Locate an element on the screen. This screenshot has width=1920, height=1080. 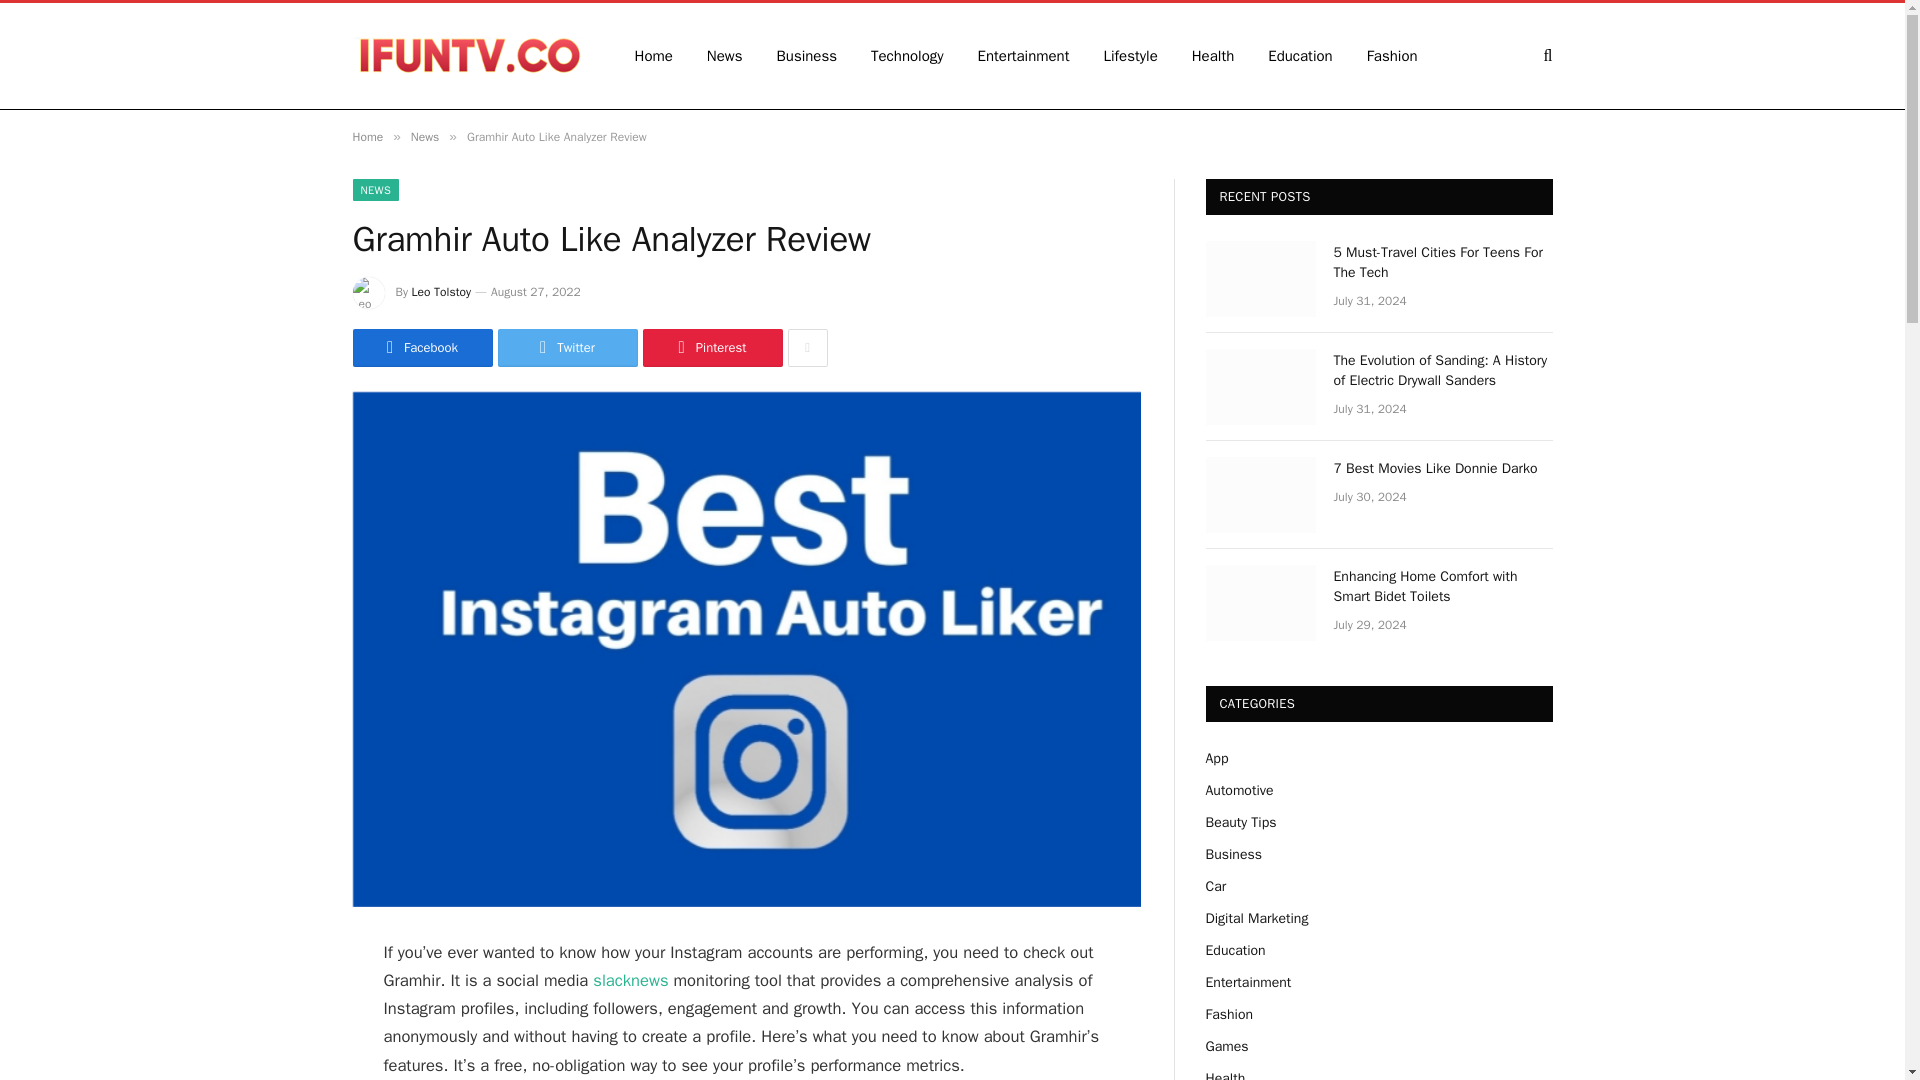
Health is located at coordinates (1213, 56).